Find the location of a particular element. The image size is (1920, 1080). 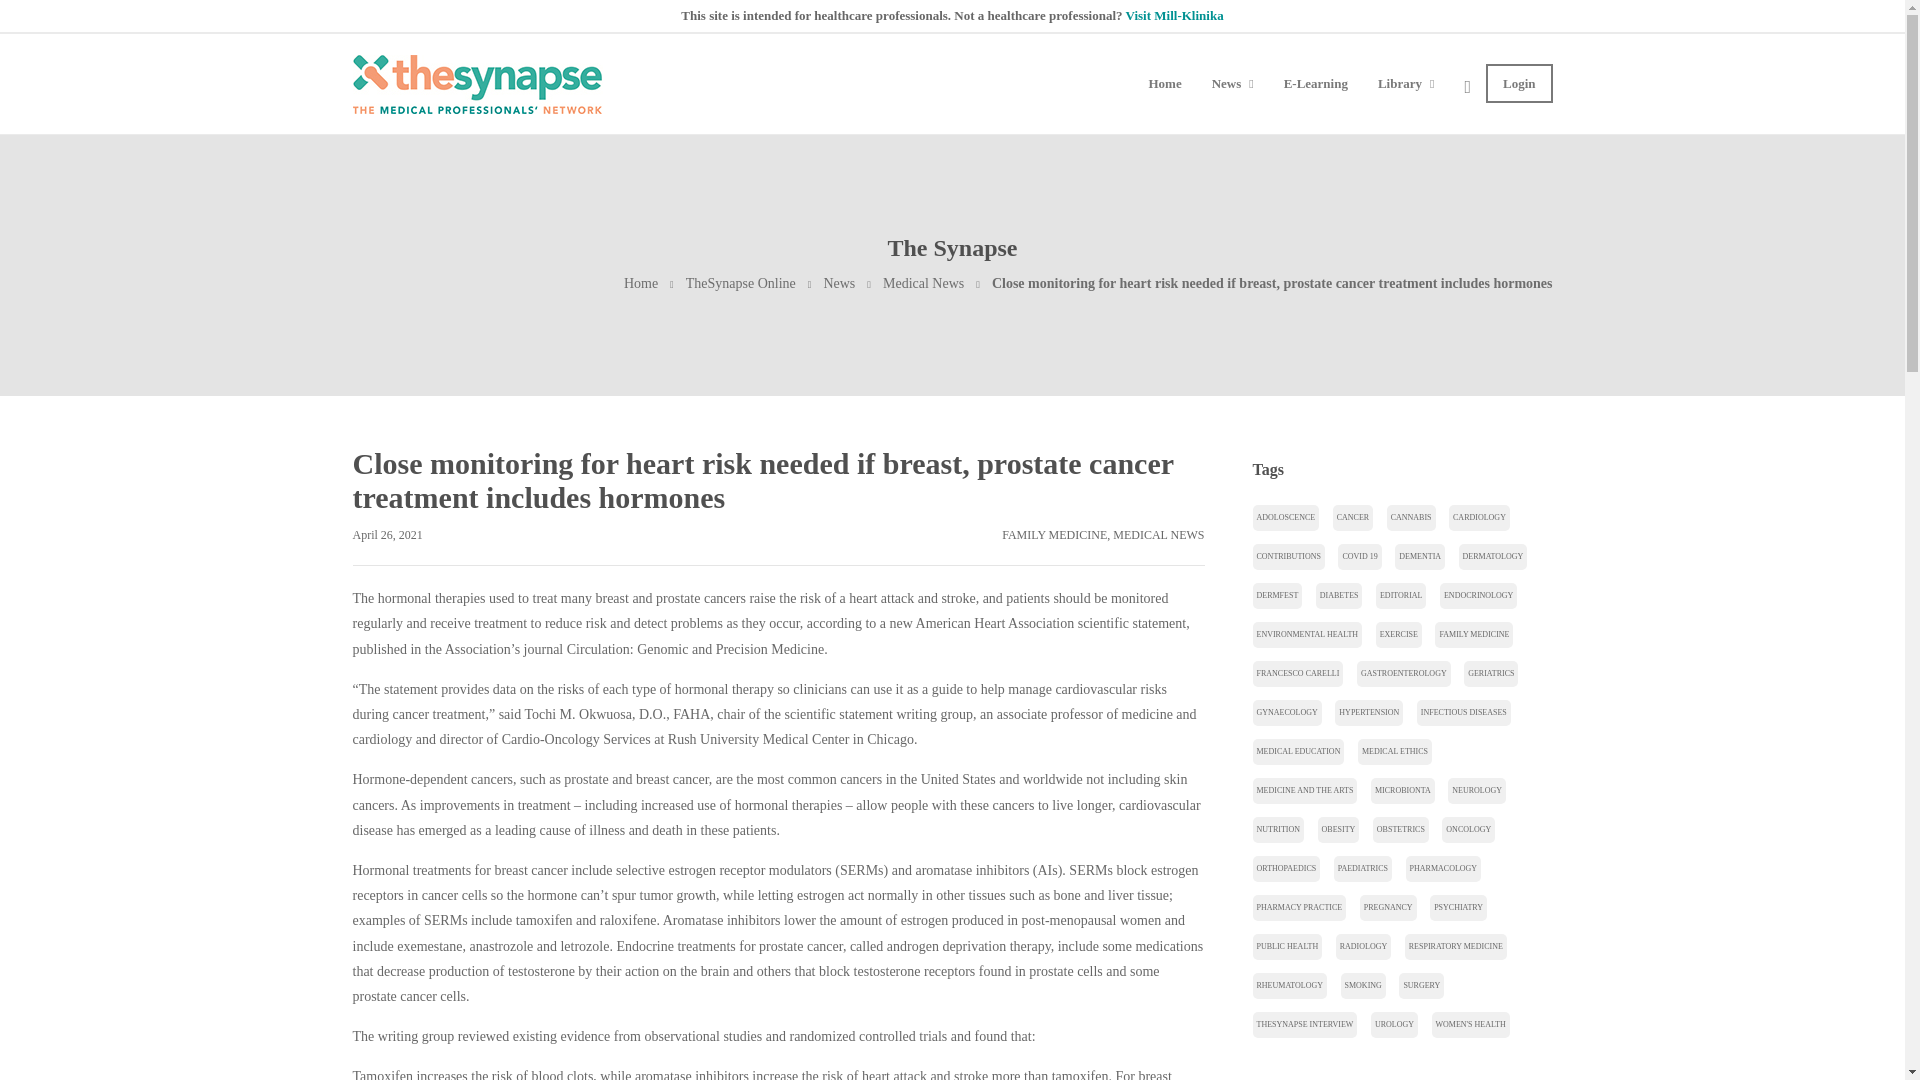

Medical News is located at coordinates (923, 283).